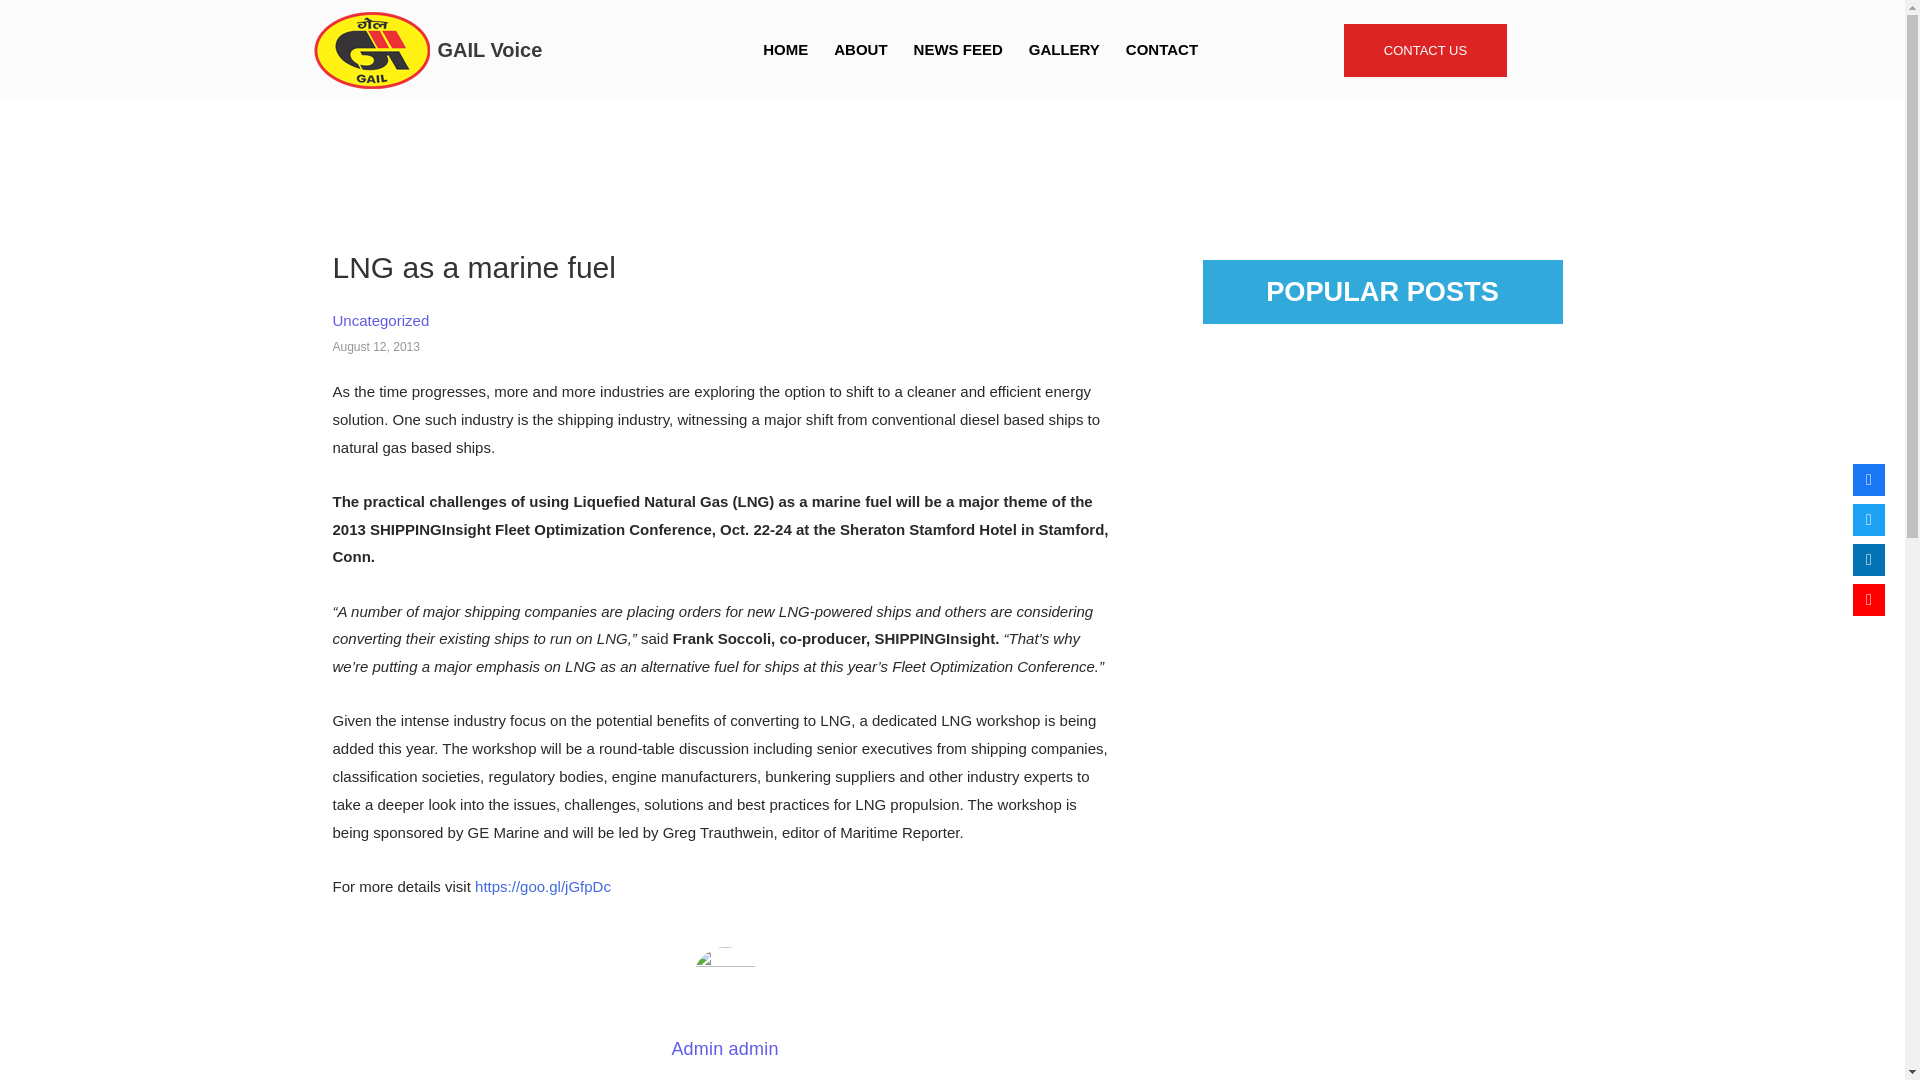 This screenshot has width=1920, height=1080. What do you see at coordinates (958, 50) in the screenshot?
I see `NEWS FEED` at bounding box center [958, 50].